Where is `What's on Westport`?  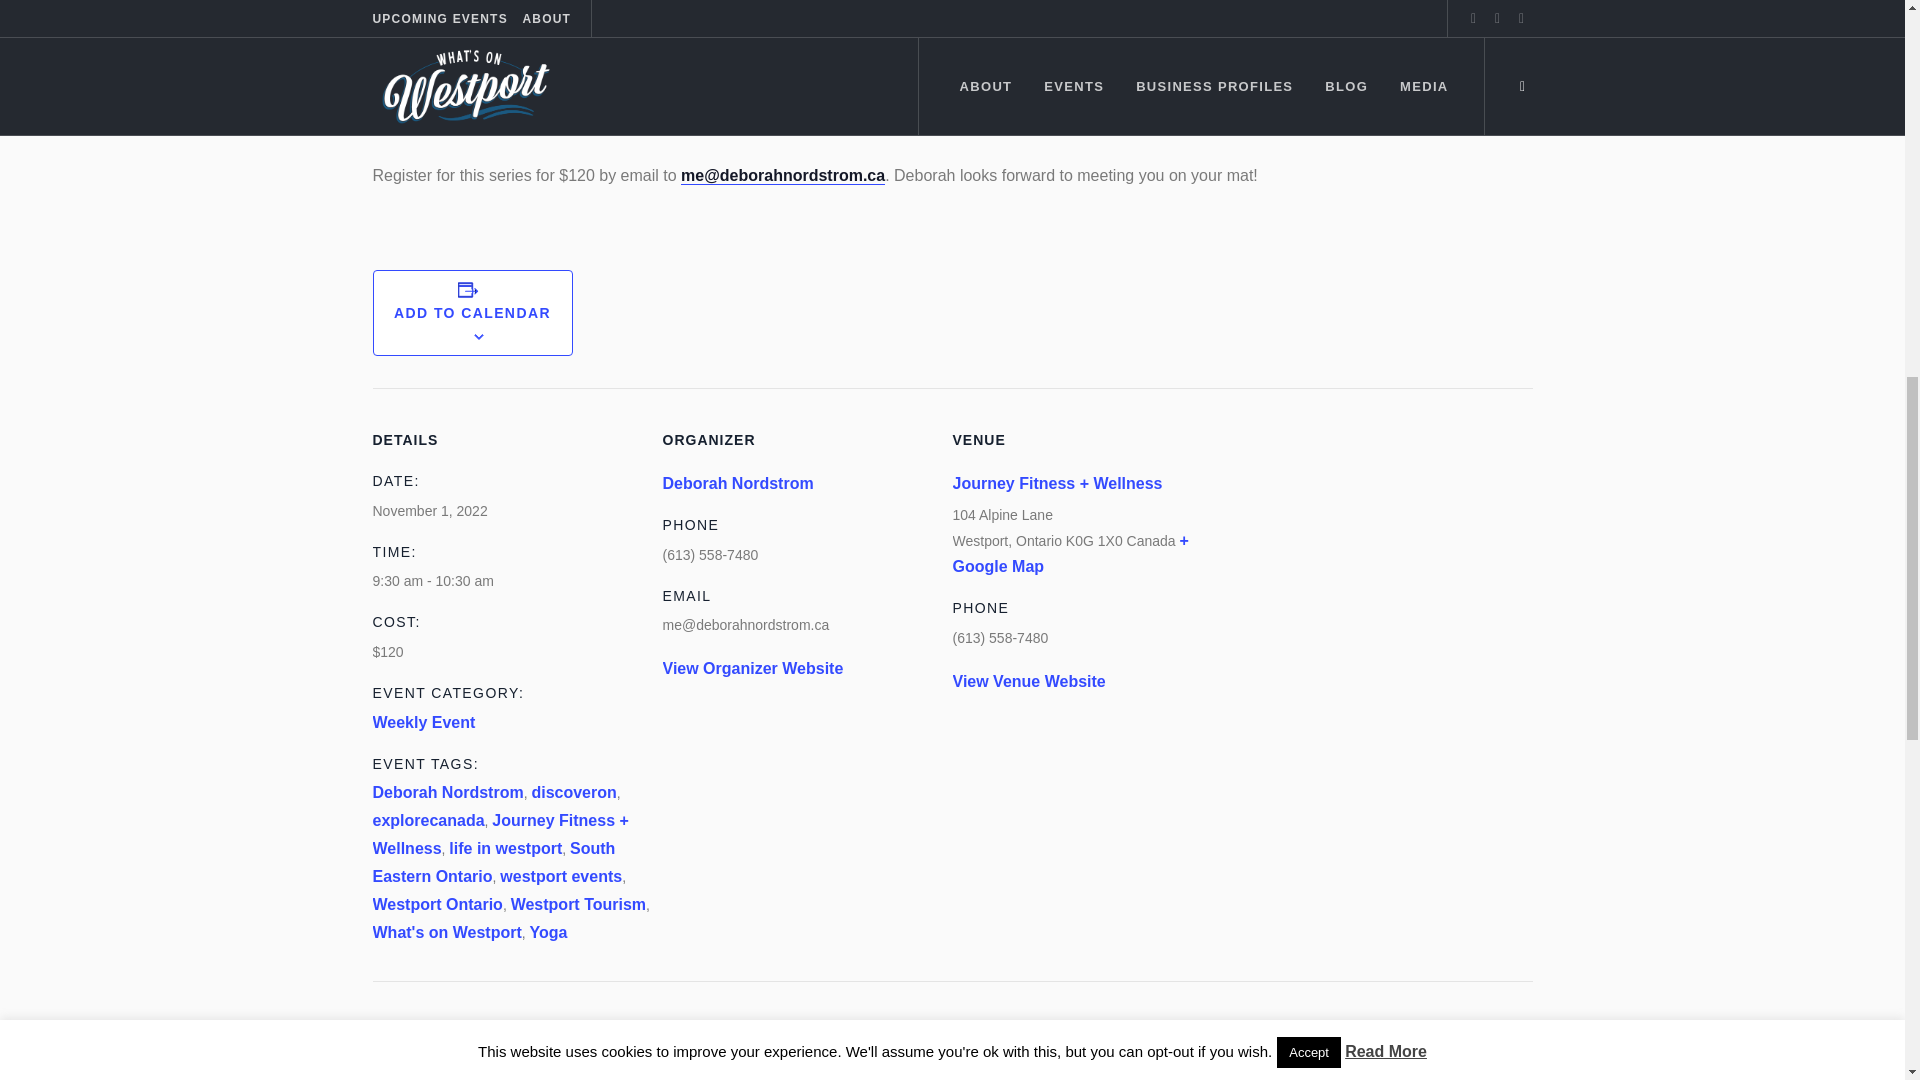 What's on Westport is located at coordinates (446, 932).